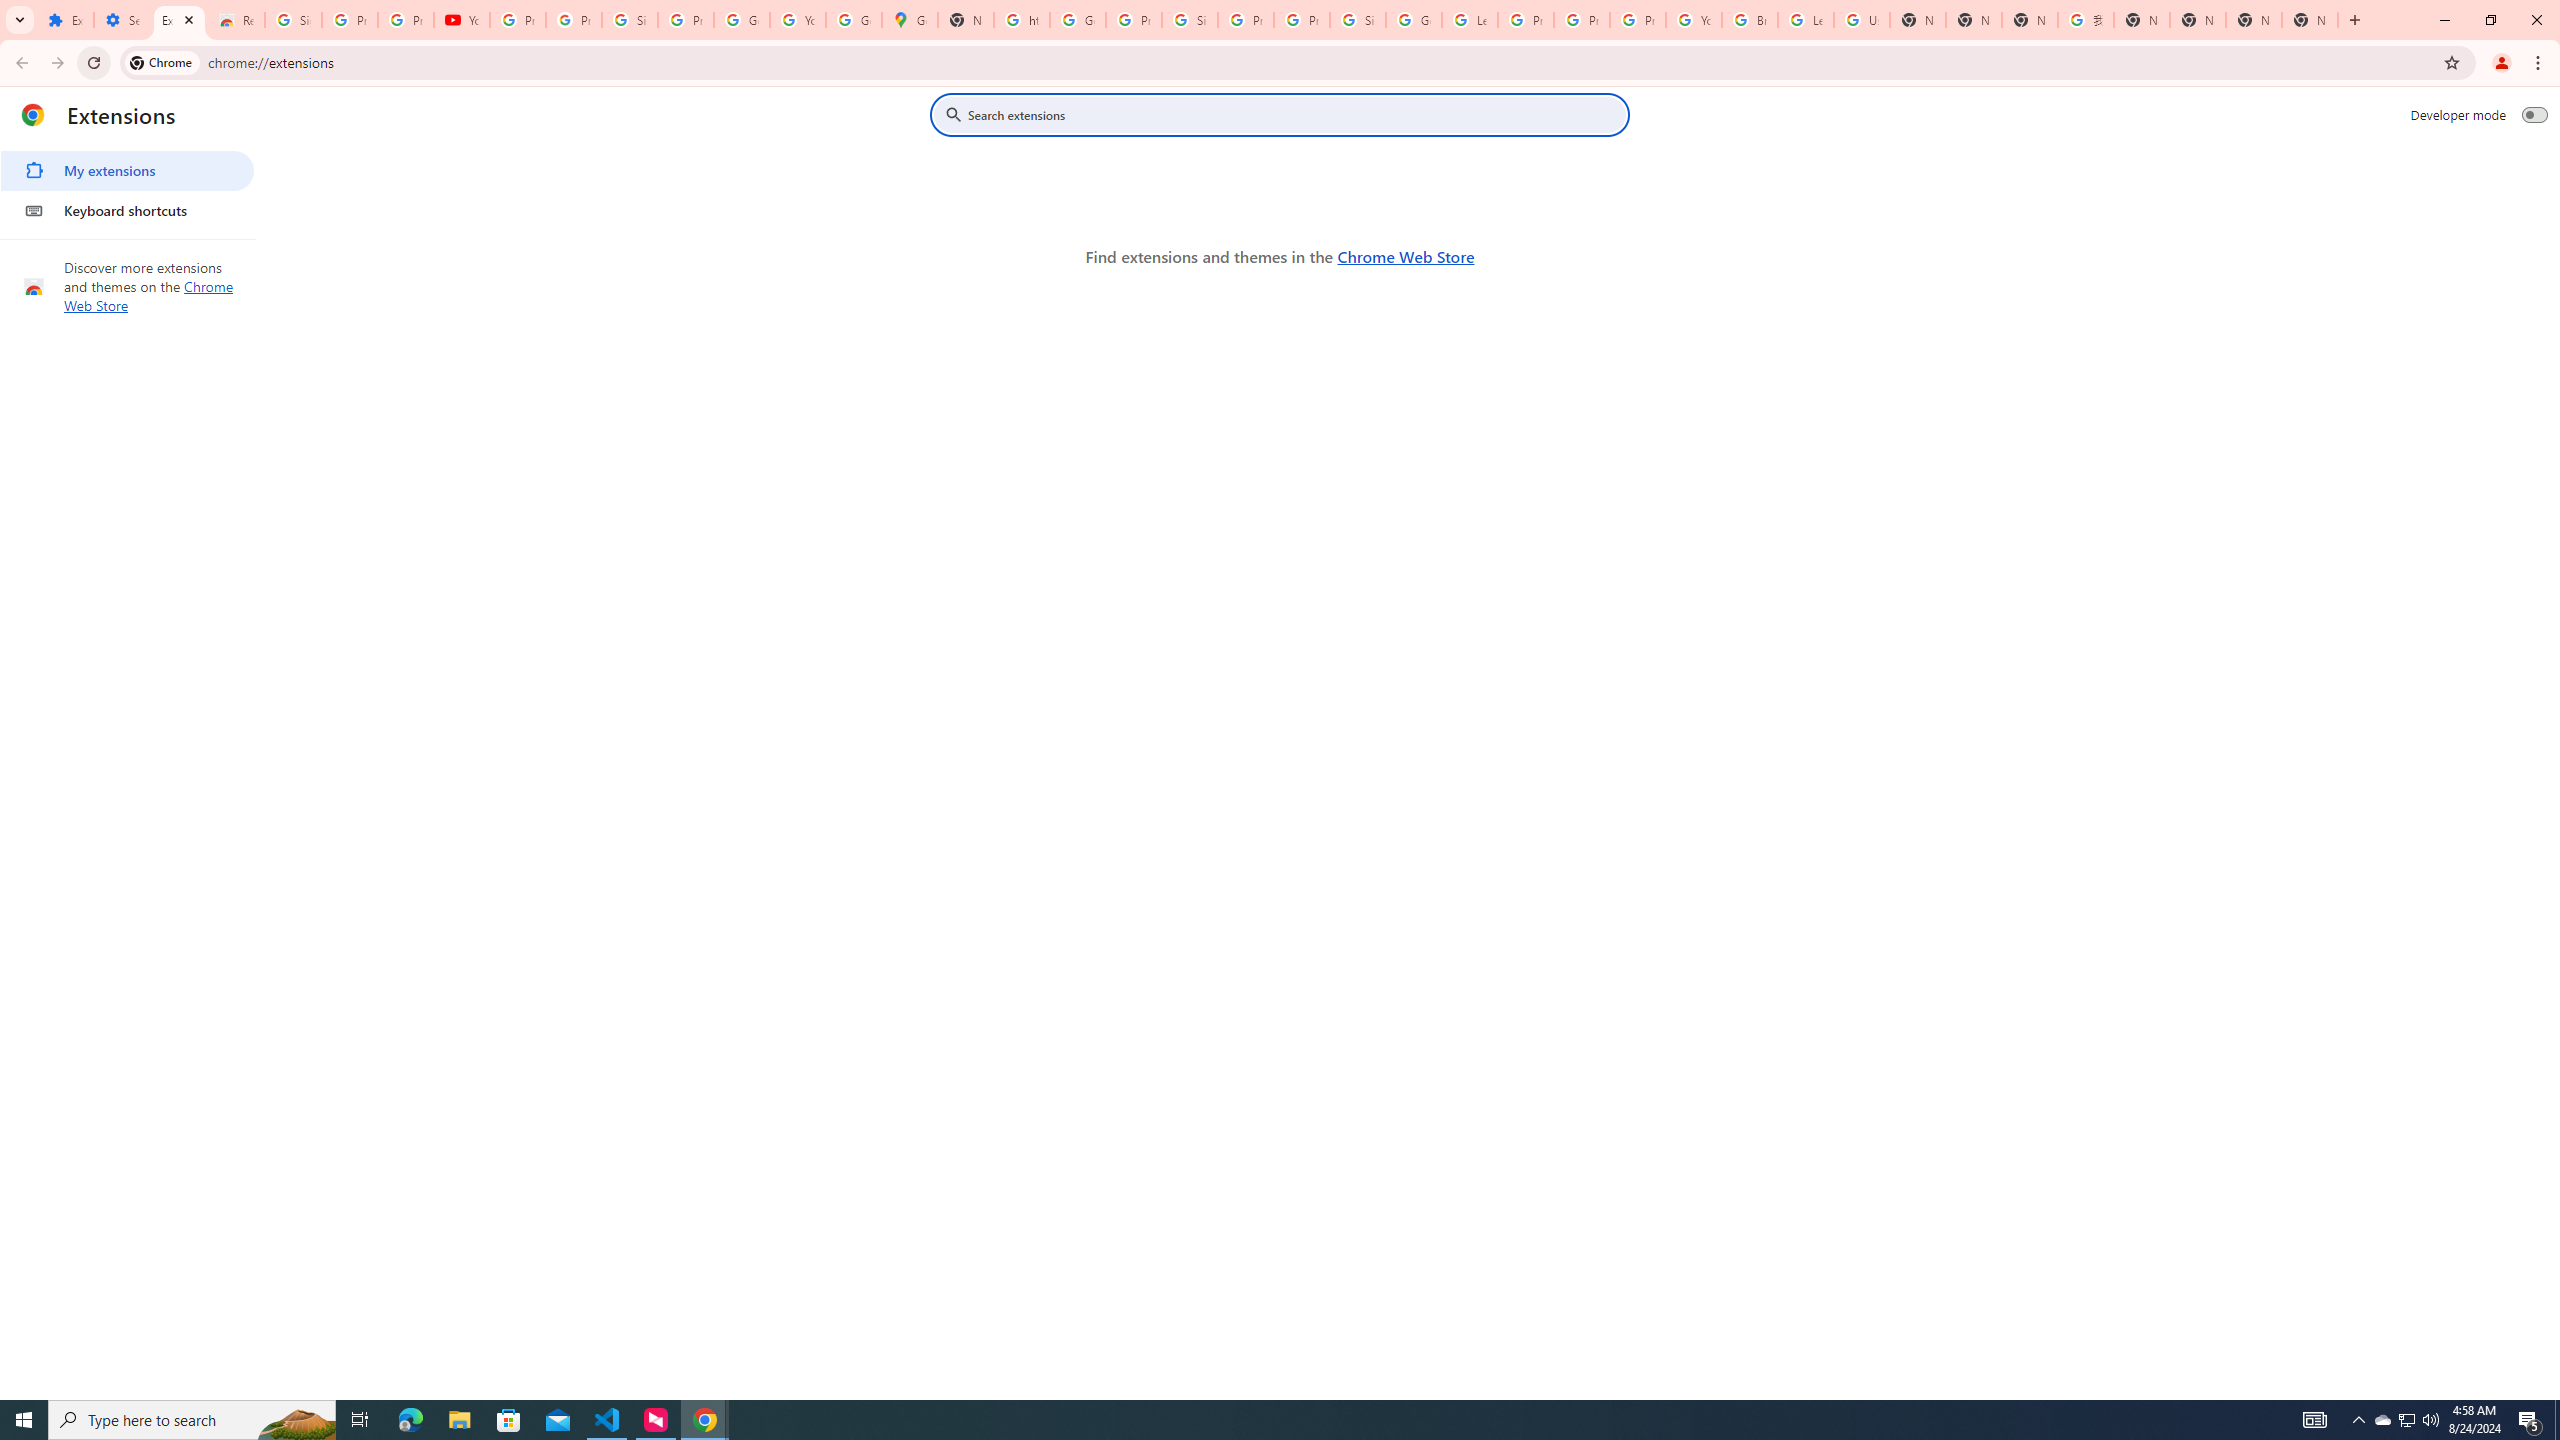  What do you see at coordinates (2535, 114) in the screenshot?
I see `Developer mode` at bounding box center [2535, 114].